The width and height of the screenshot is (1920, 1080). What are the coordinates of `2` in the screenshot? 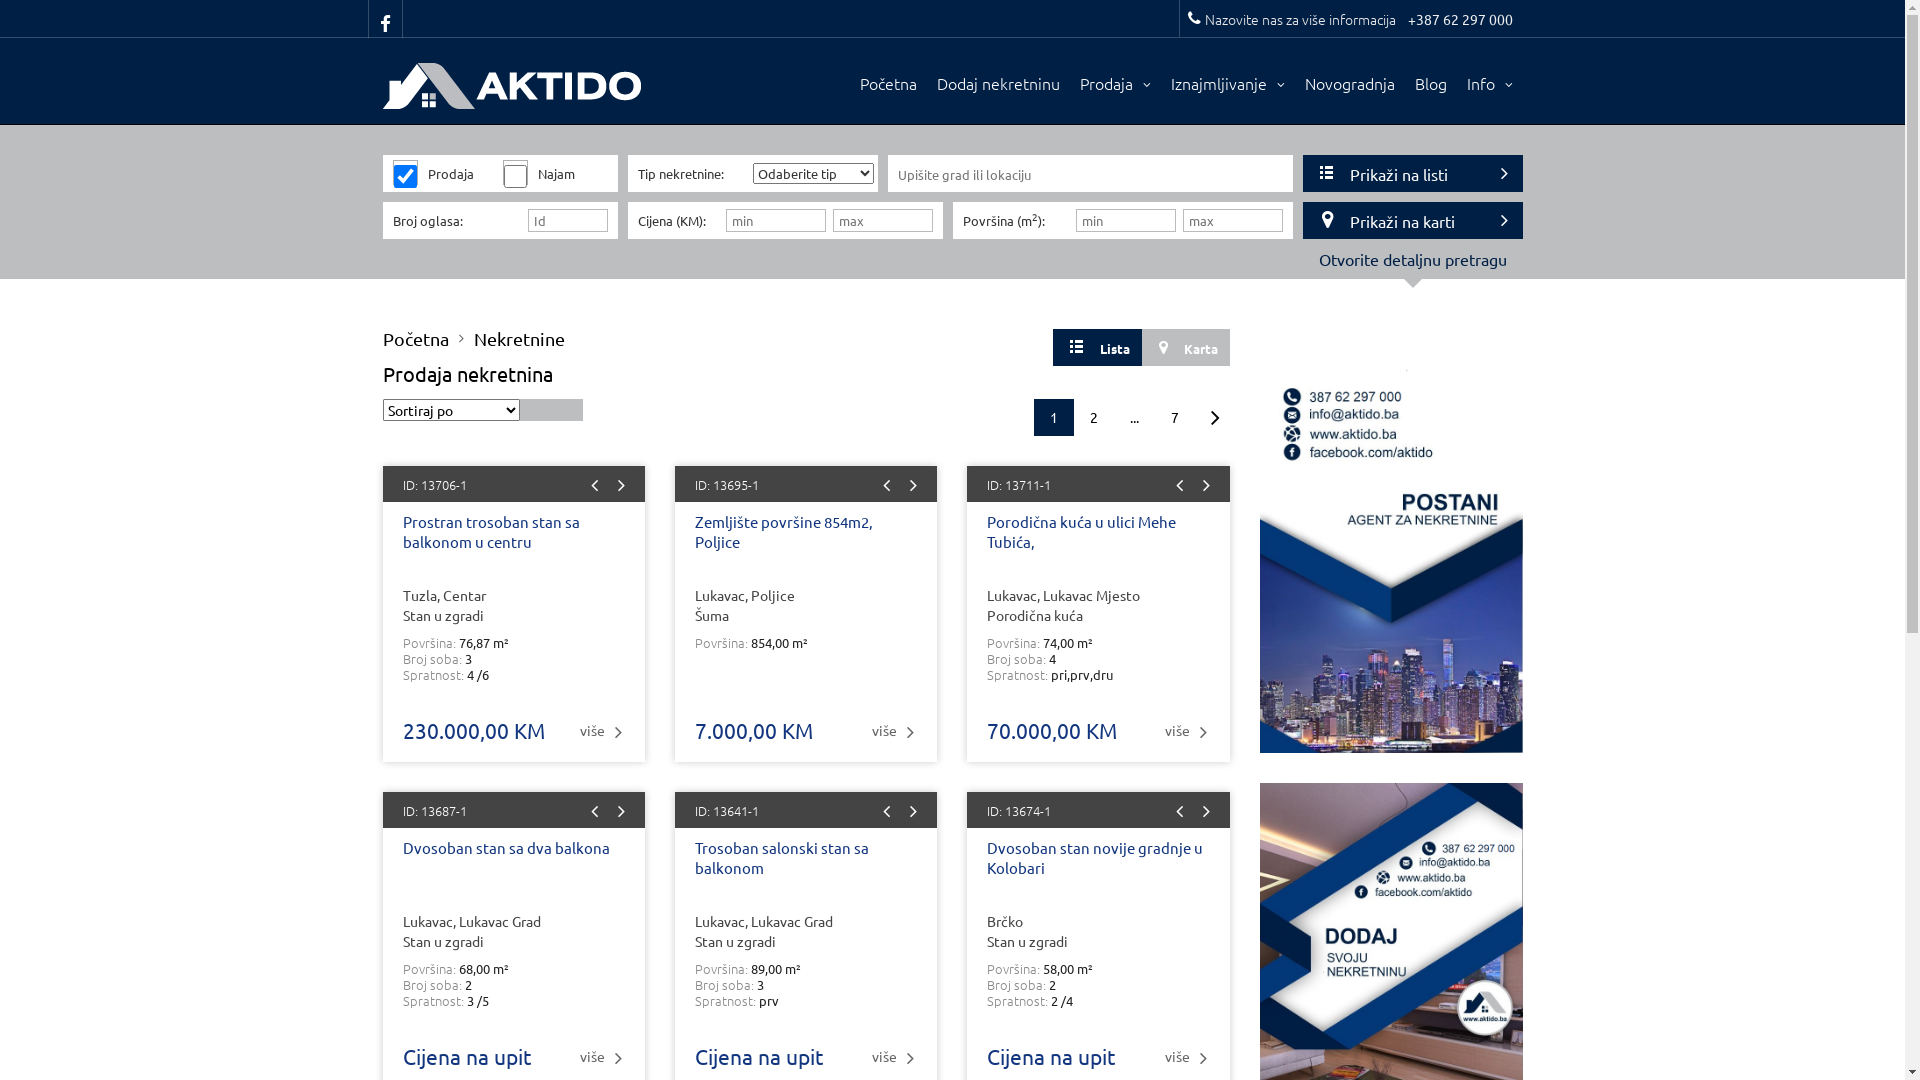 It's located at (1094, 418).